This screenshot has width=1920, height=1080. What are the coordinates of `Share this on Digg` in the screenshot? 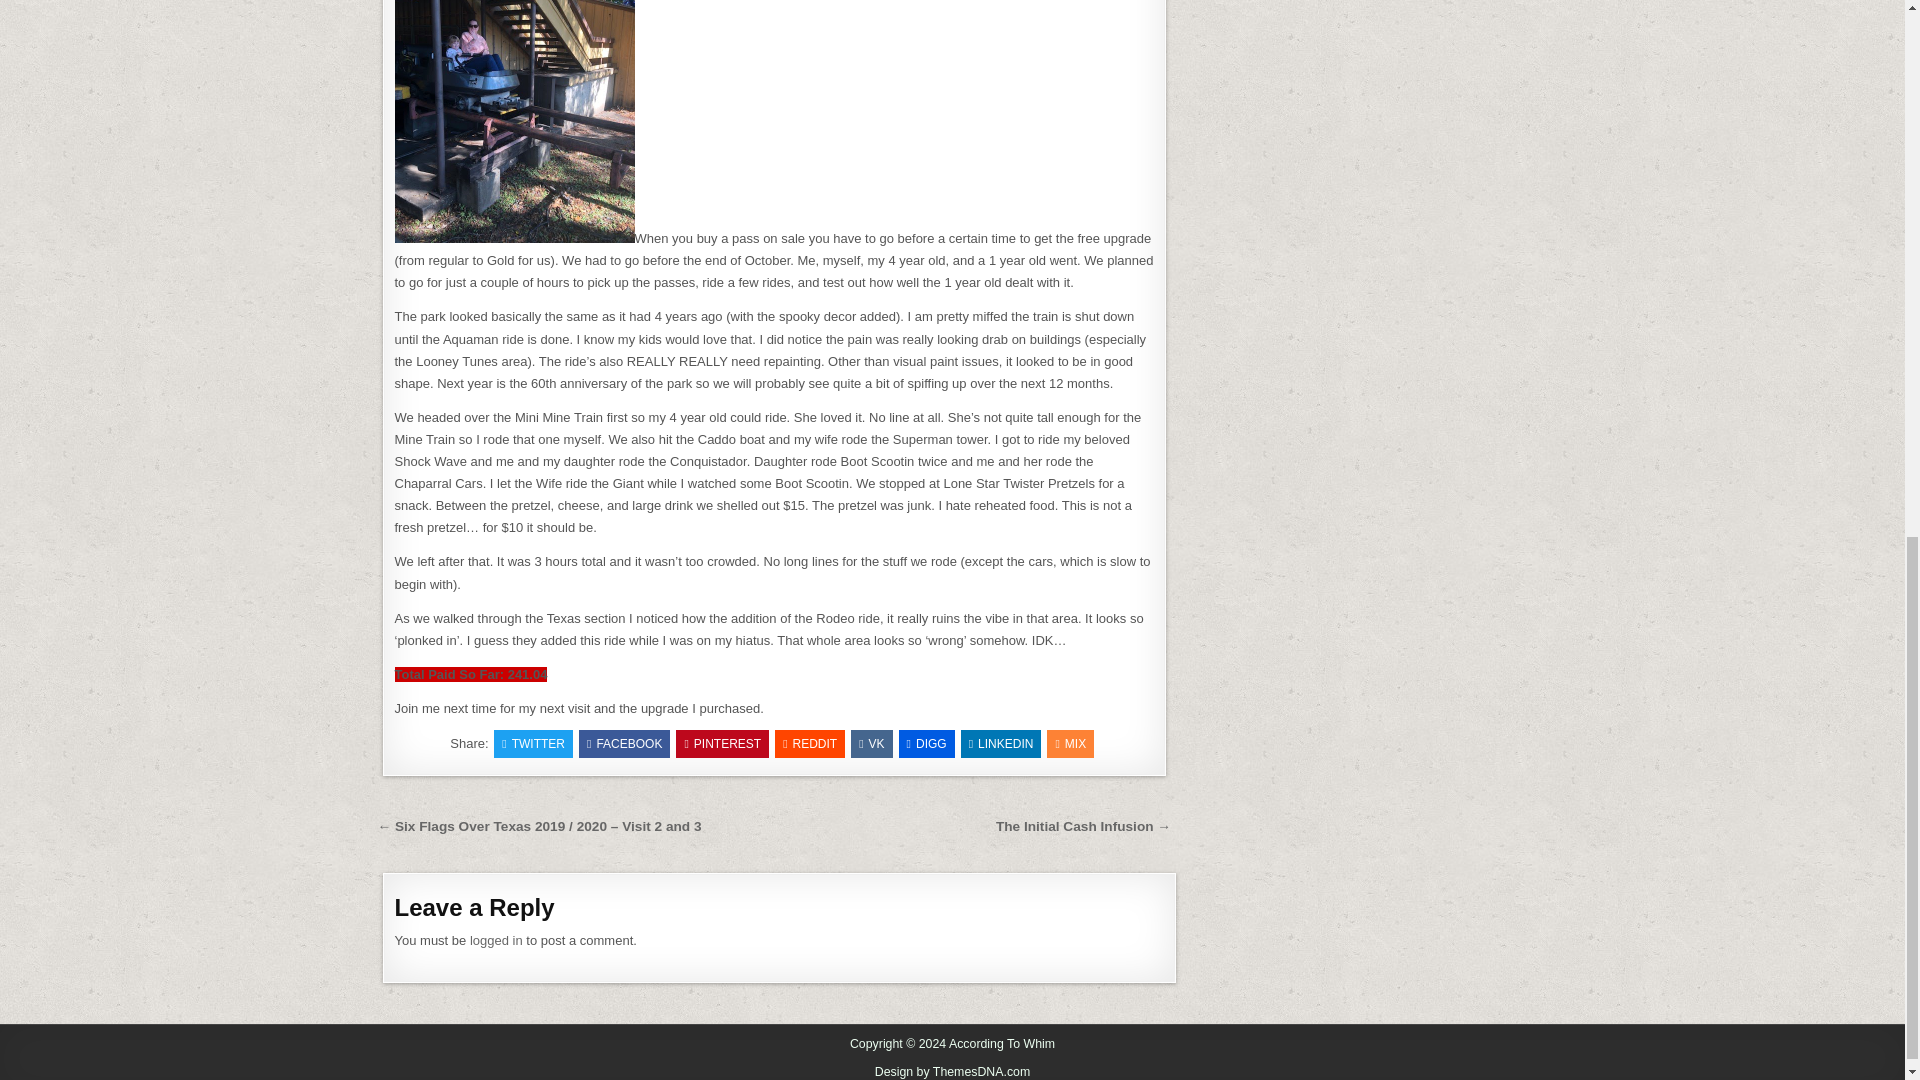 It's located at (926, 744).